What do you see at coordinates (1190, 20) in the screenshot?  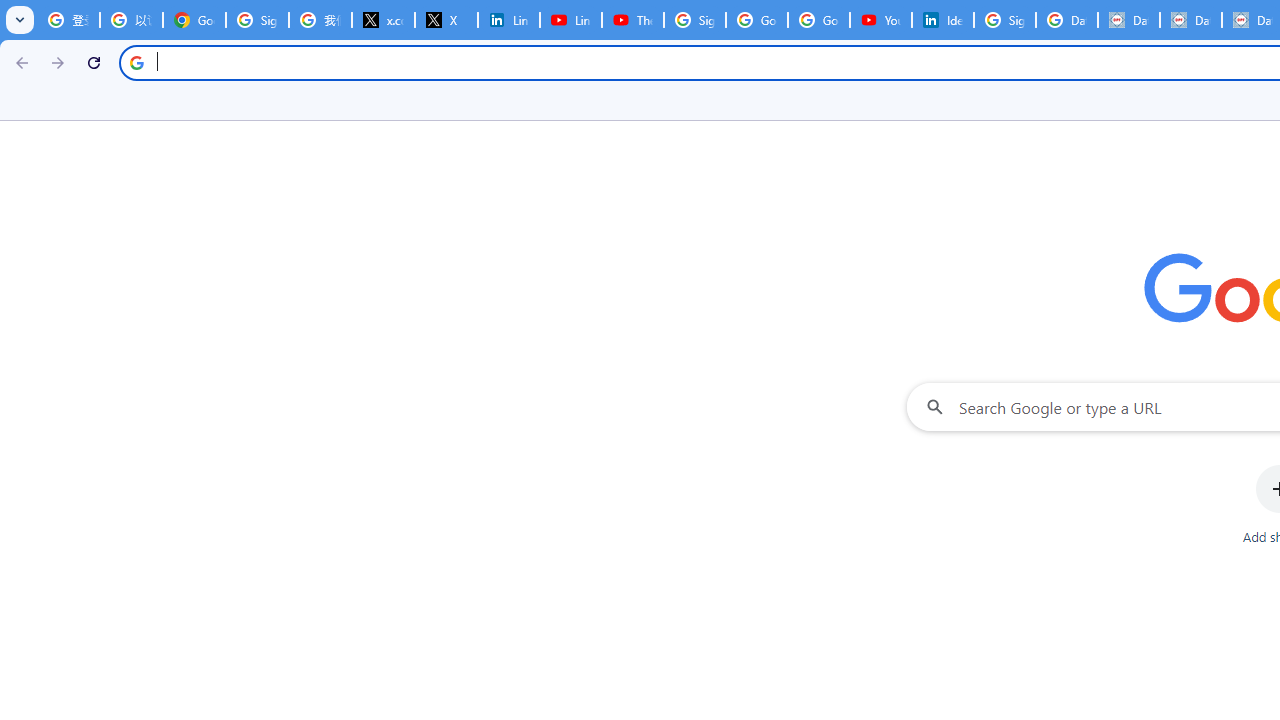 I see `Data Privacy Framework` at bounding box center [1190, 20].